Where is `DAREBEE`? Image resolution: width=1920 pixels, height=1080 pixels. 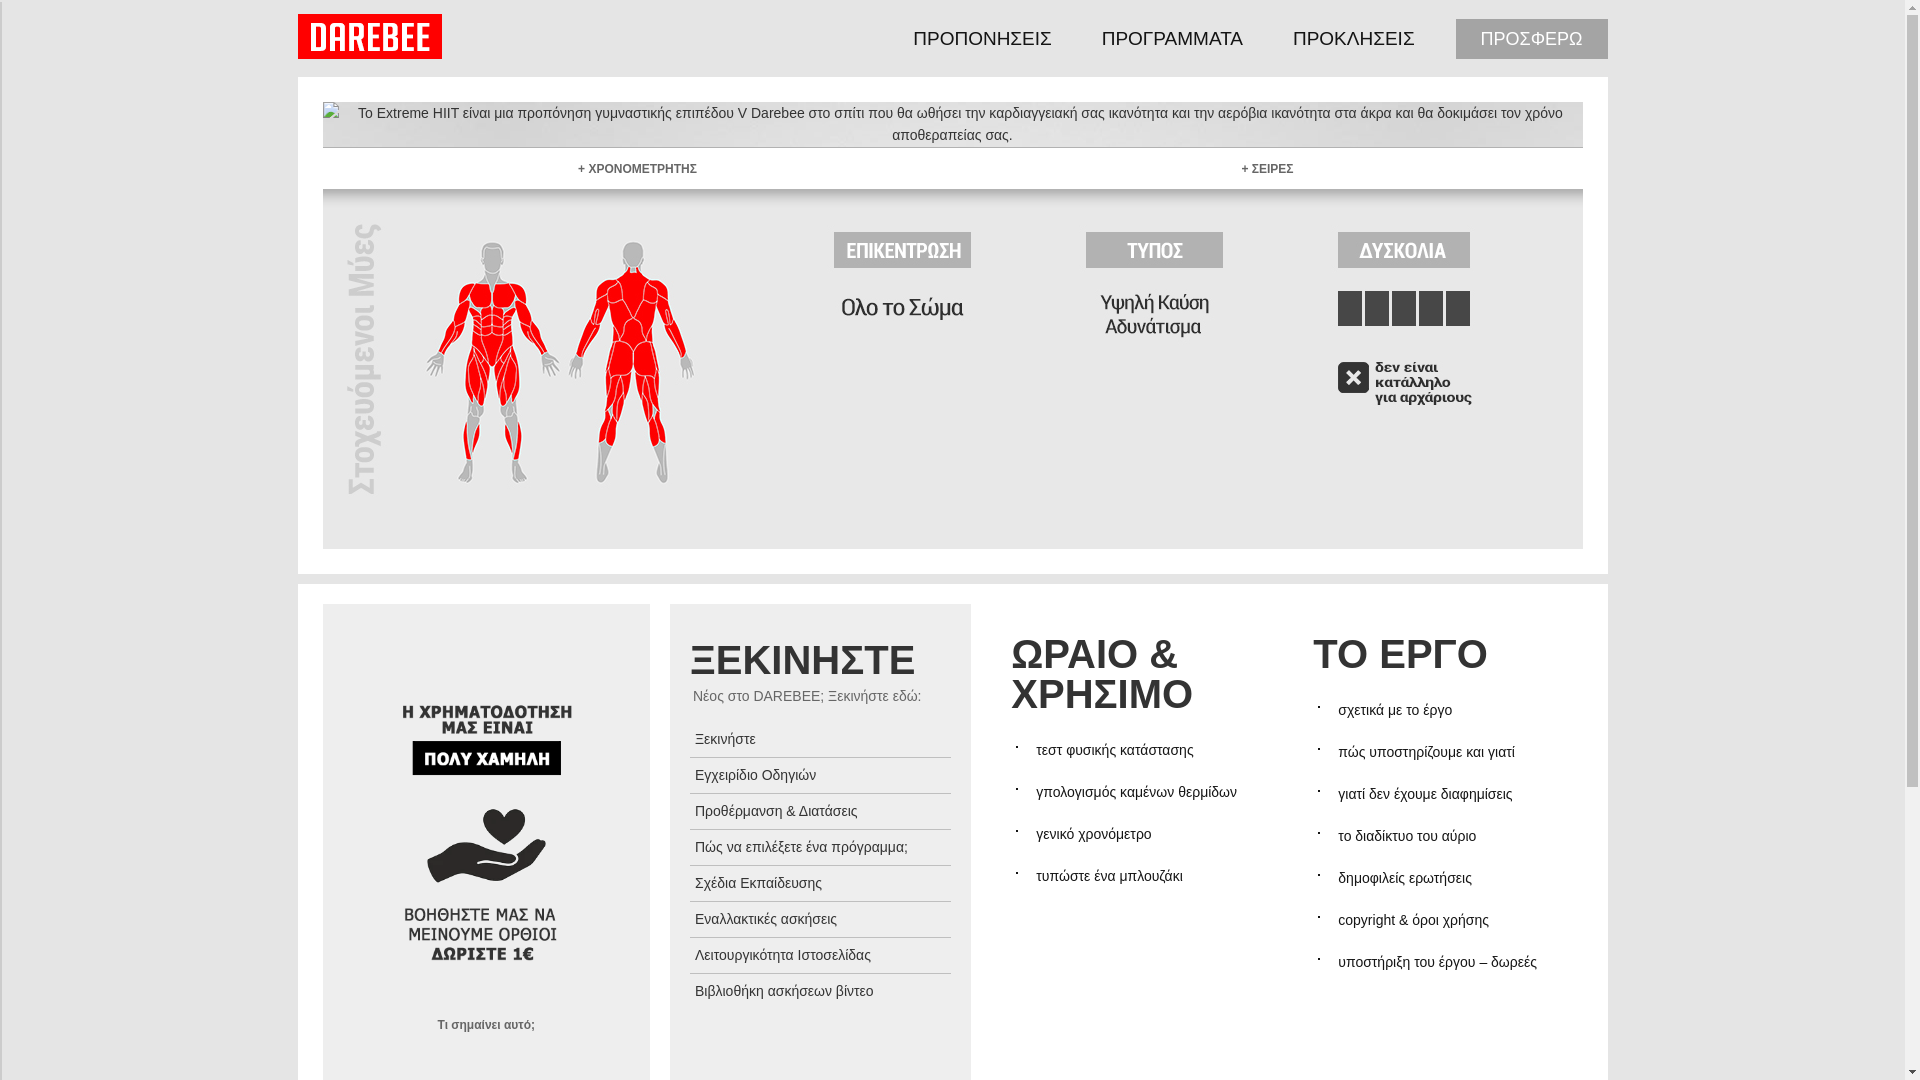
DAREBEE is located at coordinates (369, 36).